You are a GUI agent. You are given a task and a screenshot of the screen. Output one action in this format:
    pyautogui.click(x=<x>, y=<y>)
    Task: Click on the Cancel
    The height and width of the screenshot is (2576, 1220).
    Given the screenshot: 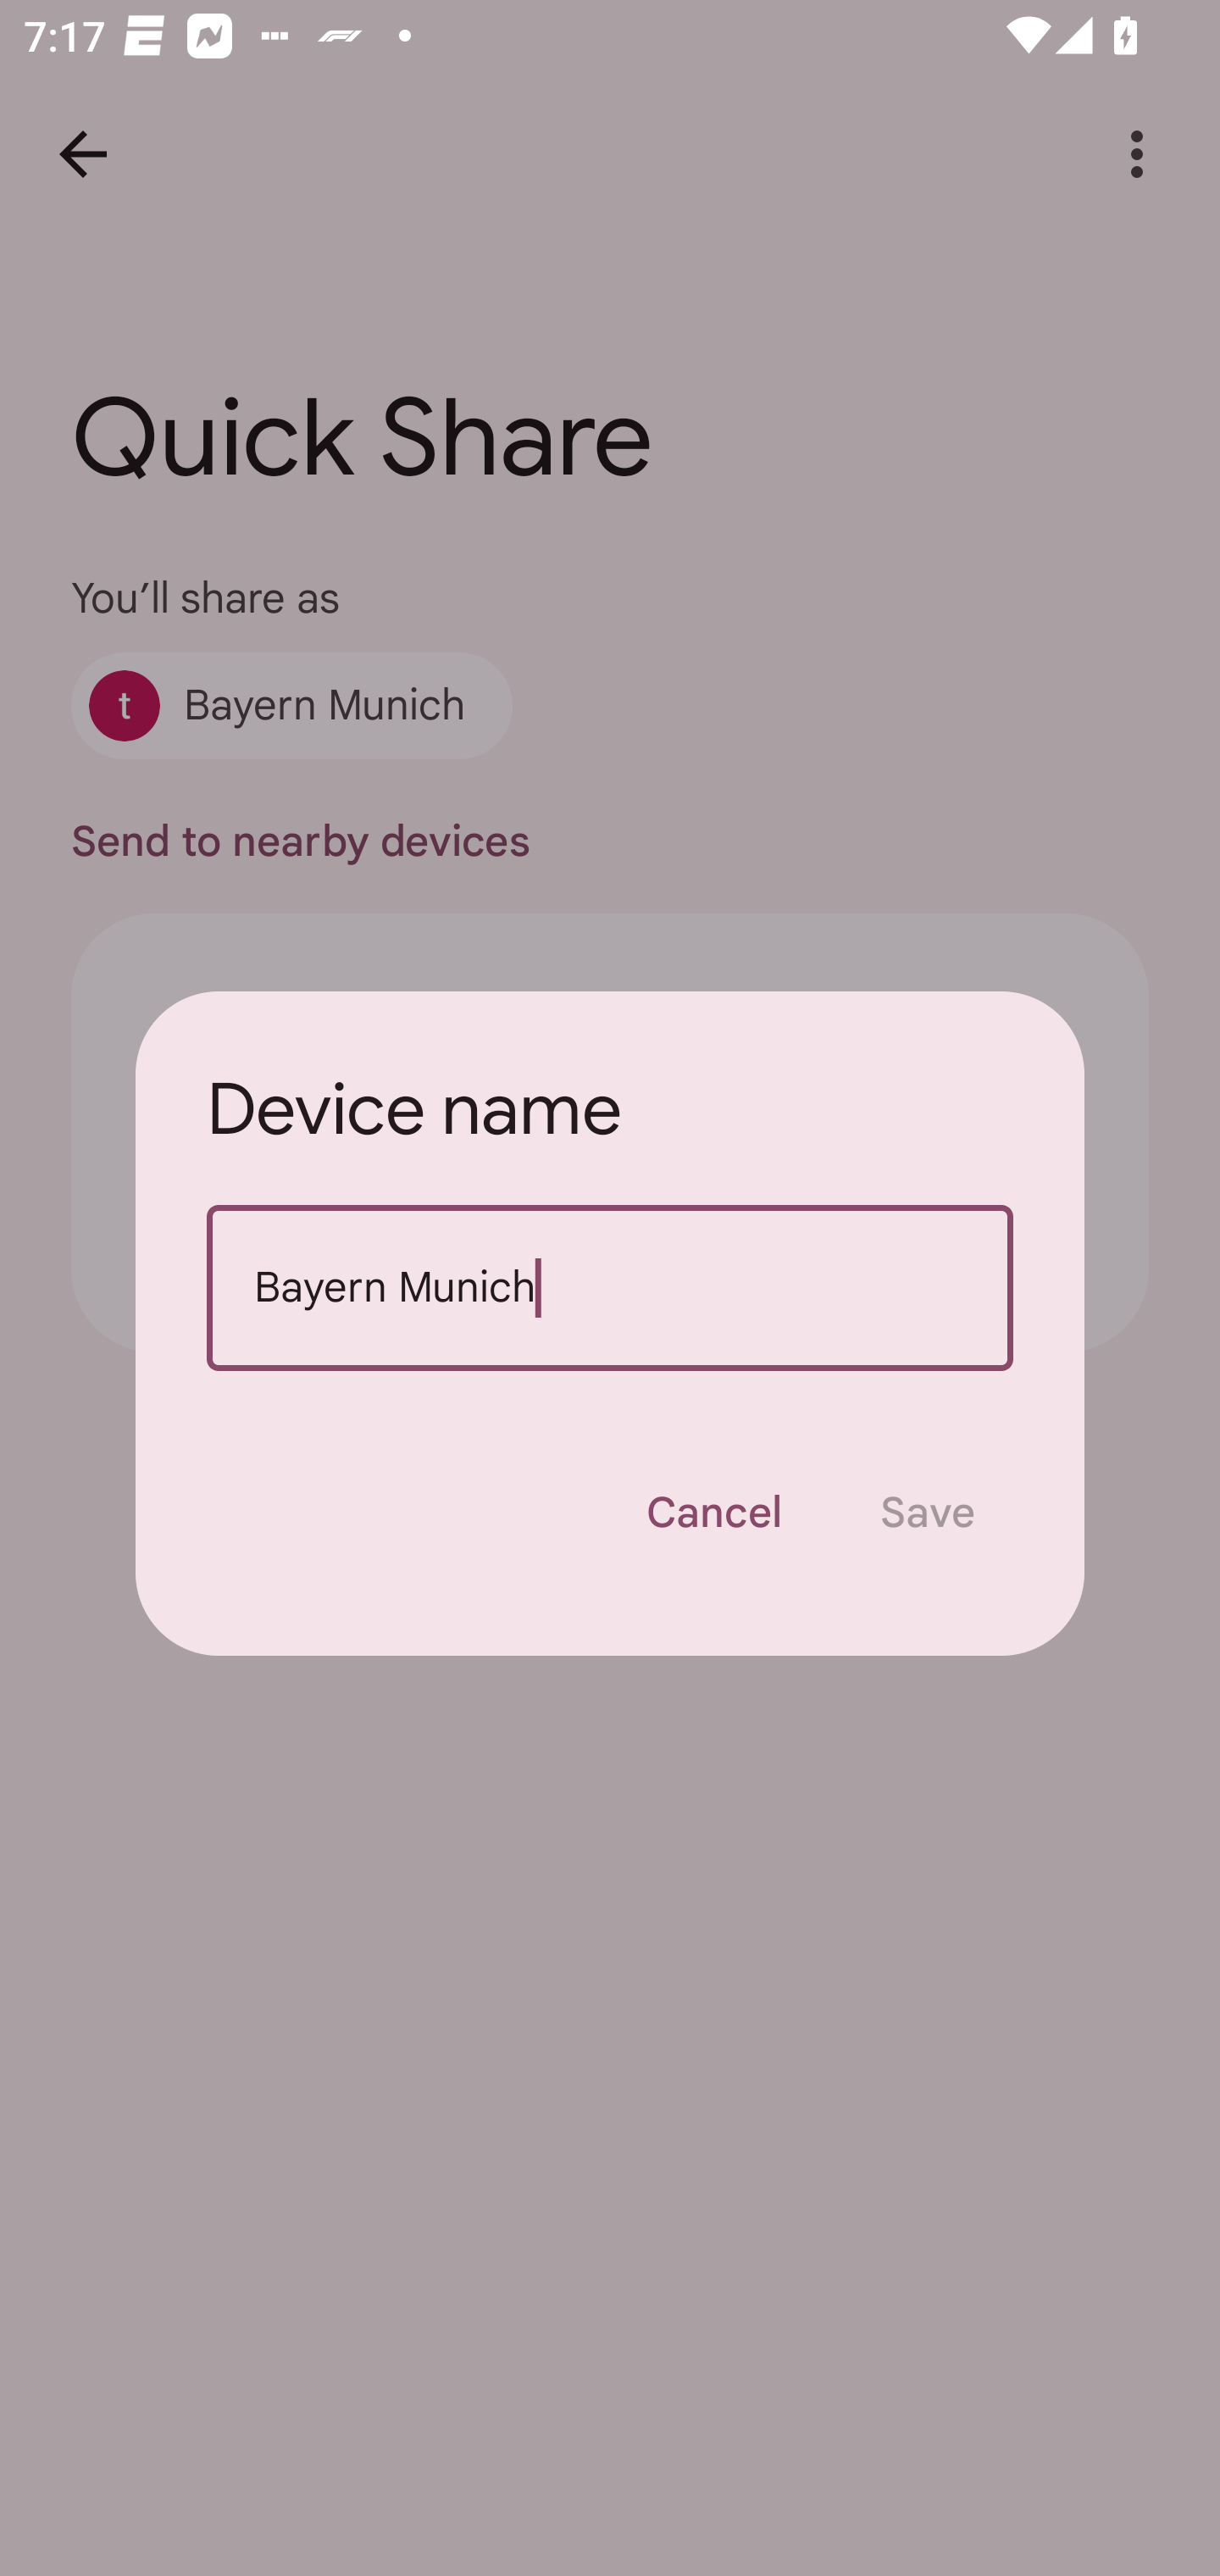 What is the action you would take?
    pyautogui.click(x=713, y=1513)
    